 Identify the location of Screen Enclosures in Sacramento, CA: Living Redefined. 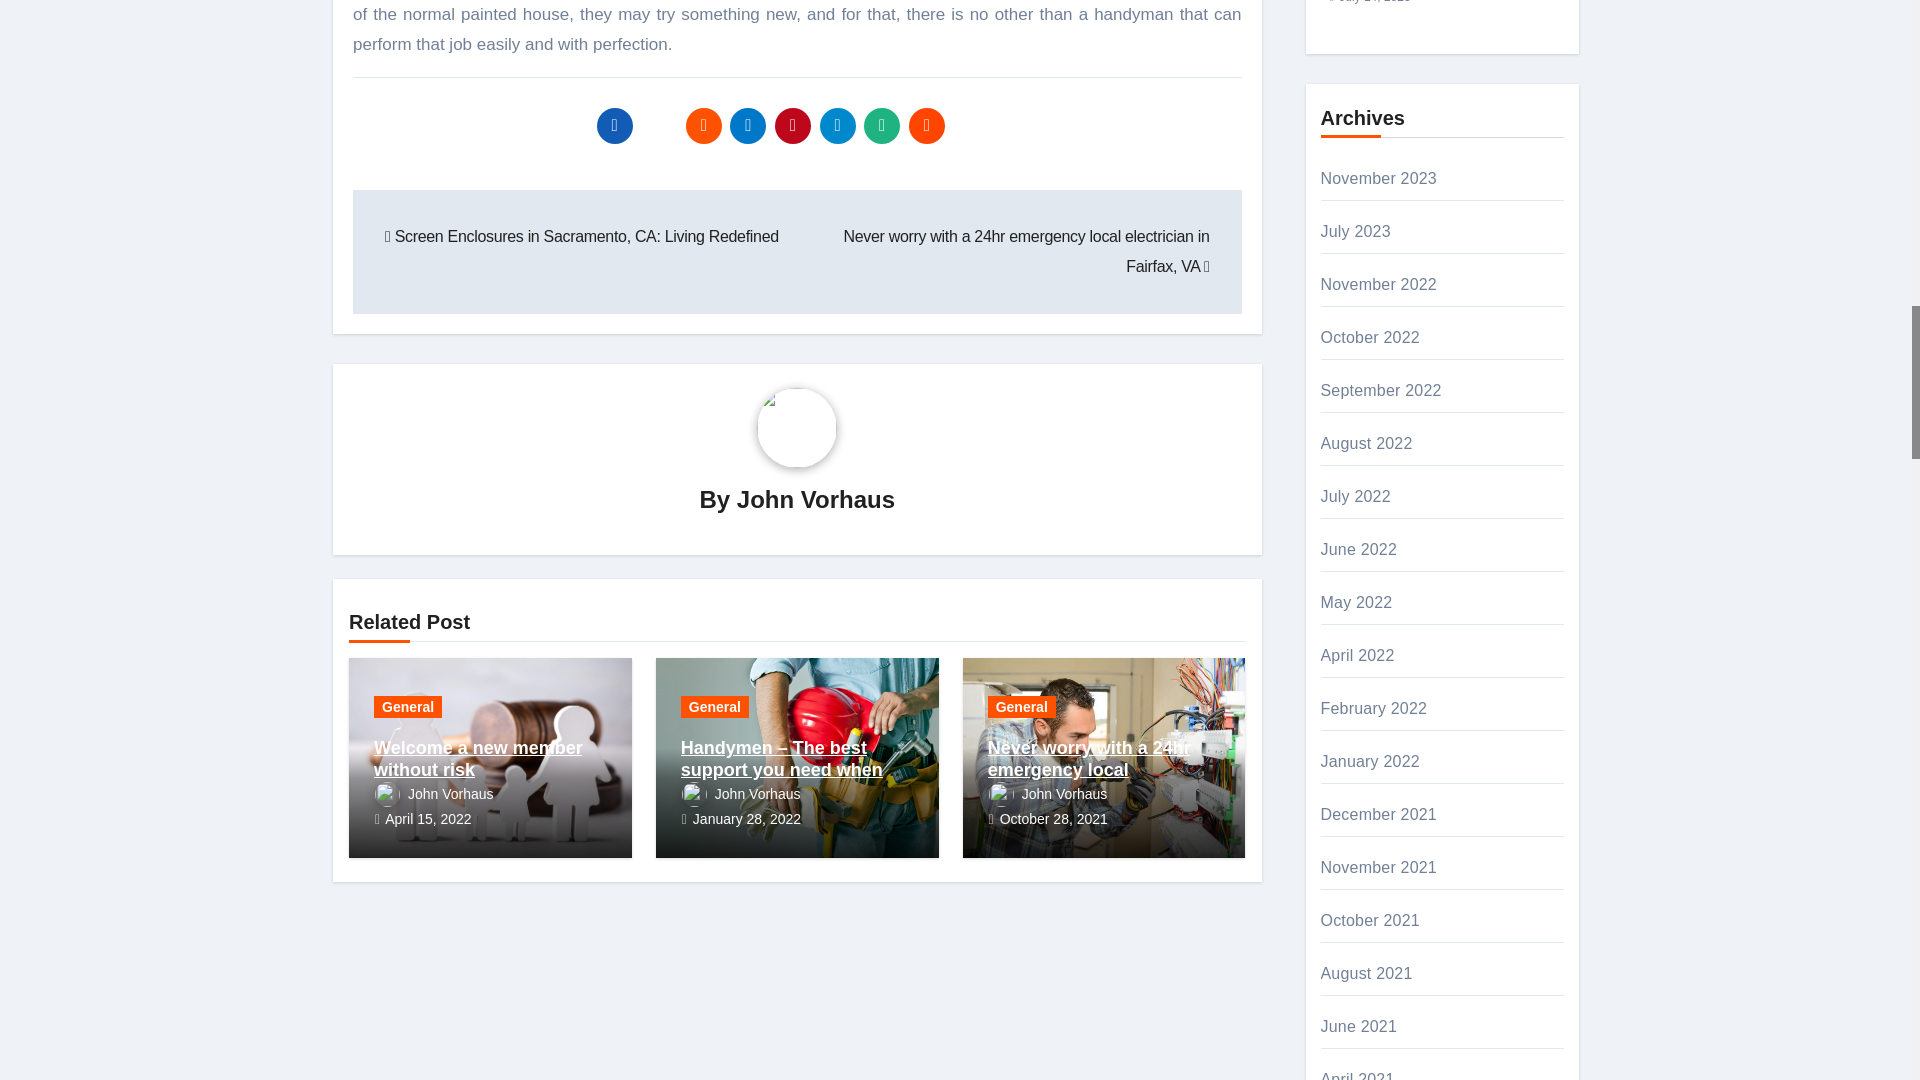
(582, 236).